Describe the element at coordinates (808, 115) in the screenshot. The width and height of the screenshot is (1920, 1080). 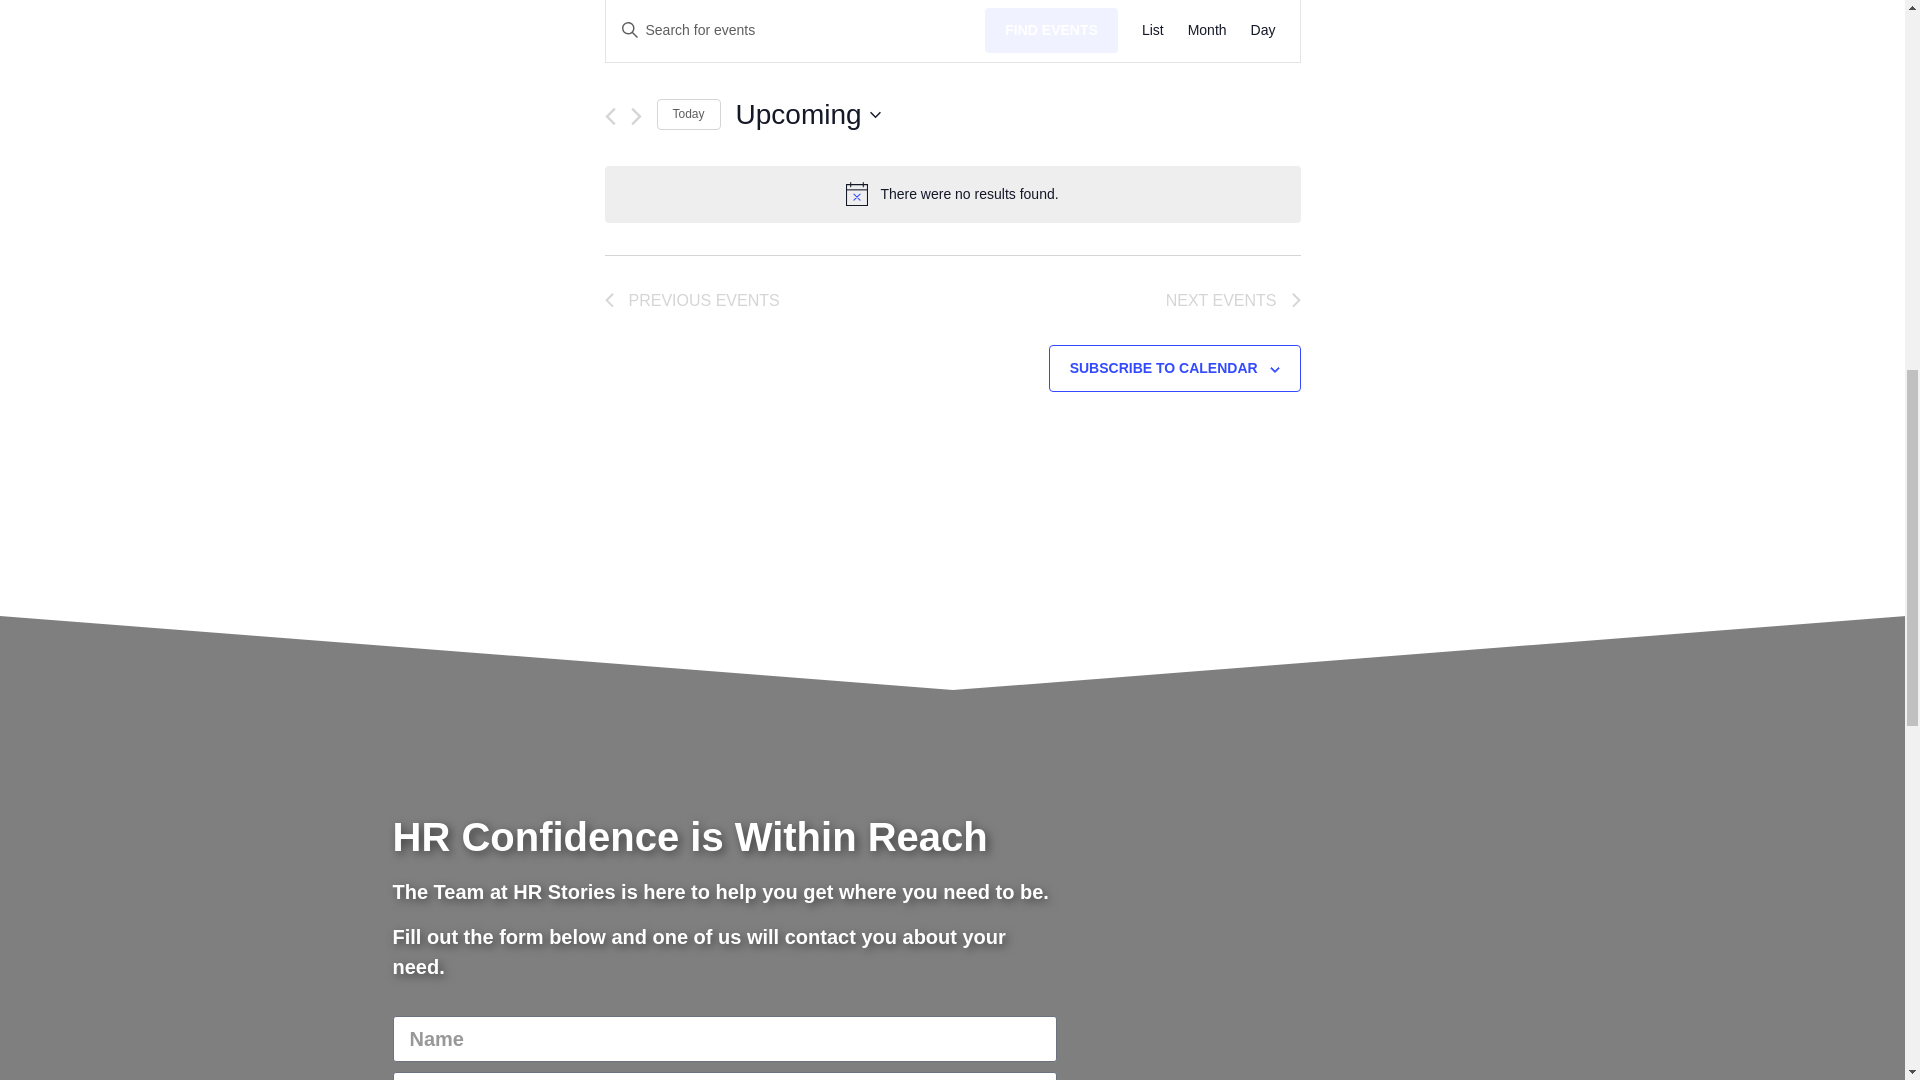
I see `Upcoming` at that location.